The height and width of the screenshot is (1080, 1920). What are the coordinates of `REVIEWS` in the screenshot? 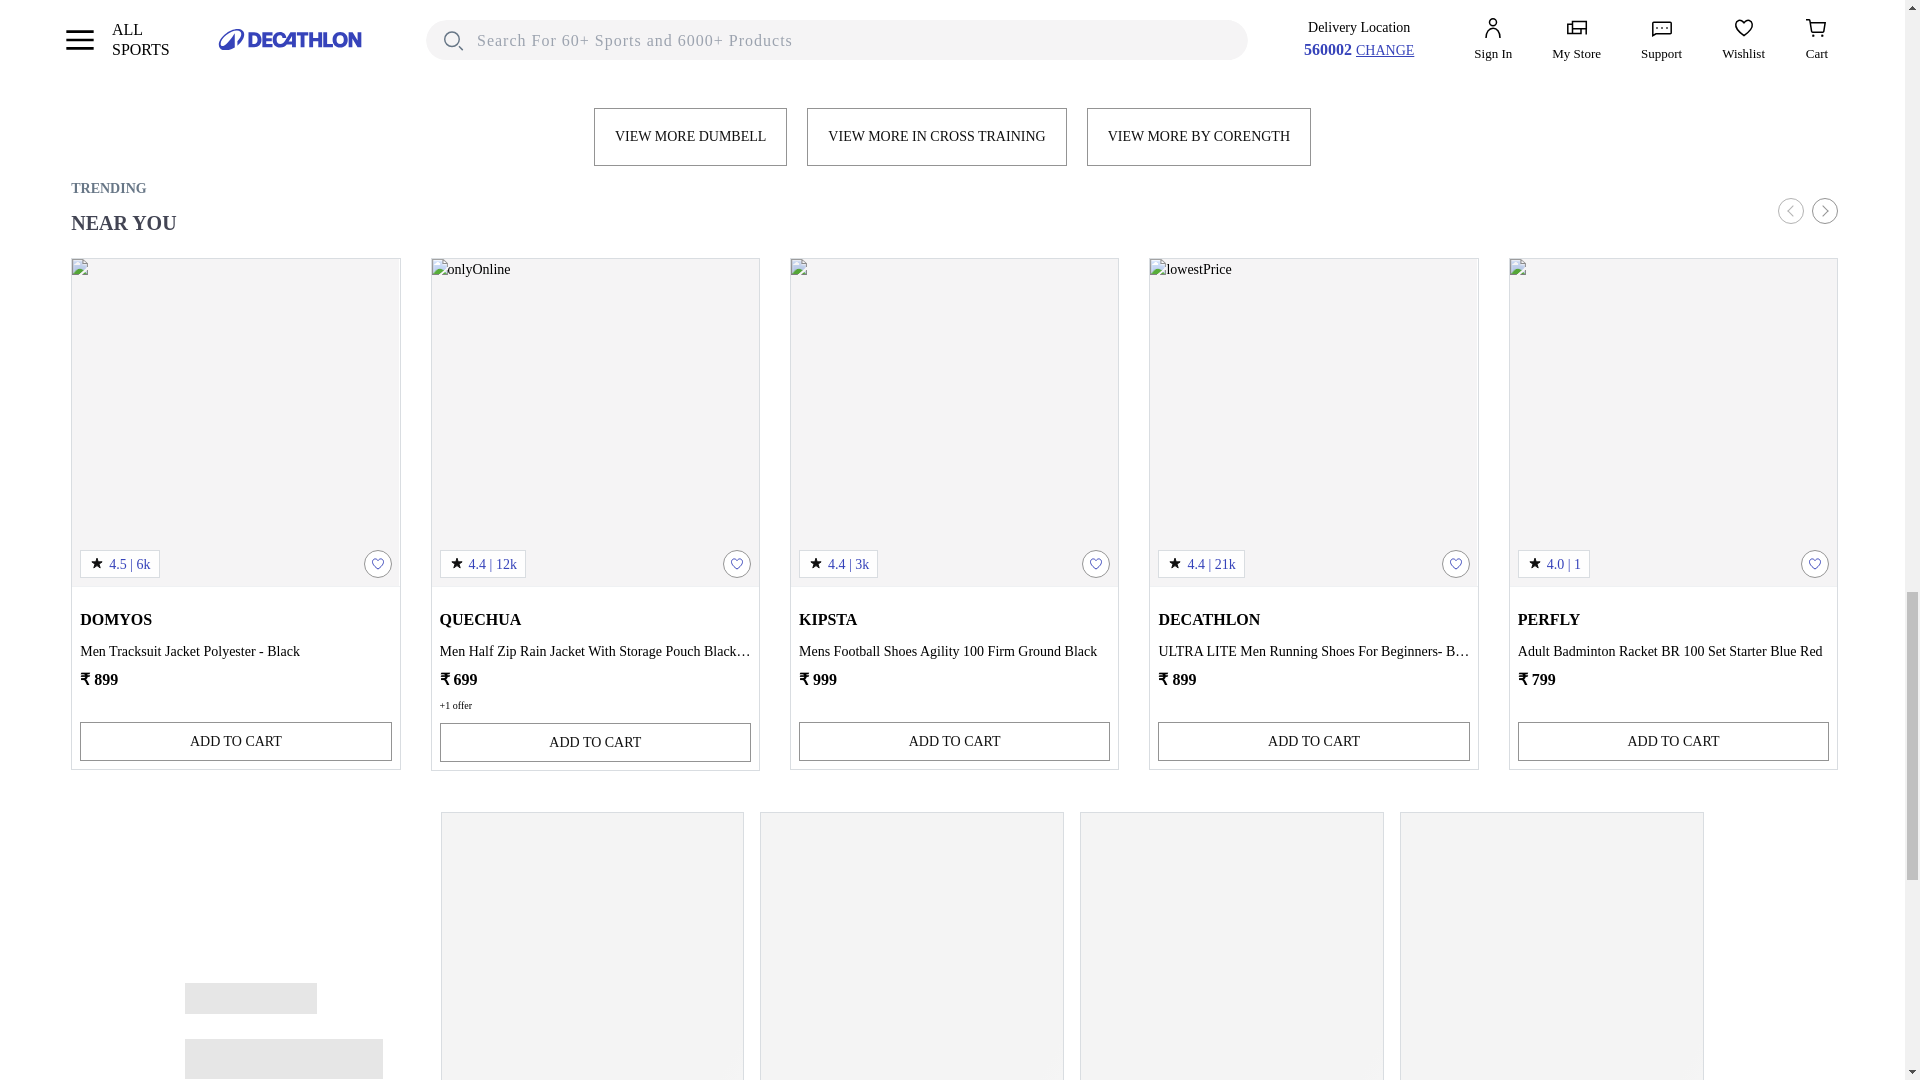 It's located at (888, 38).